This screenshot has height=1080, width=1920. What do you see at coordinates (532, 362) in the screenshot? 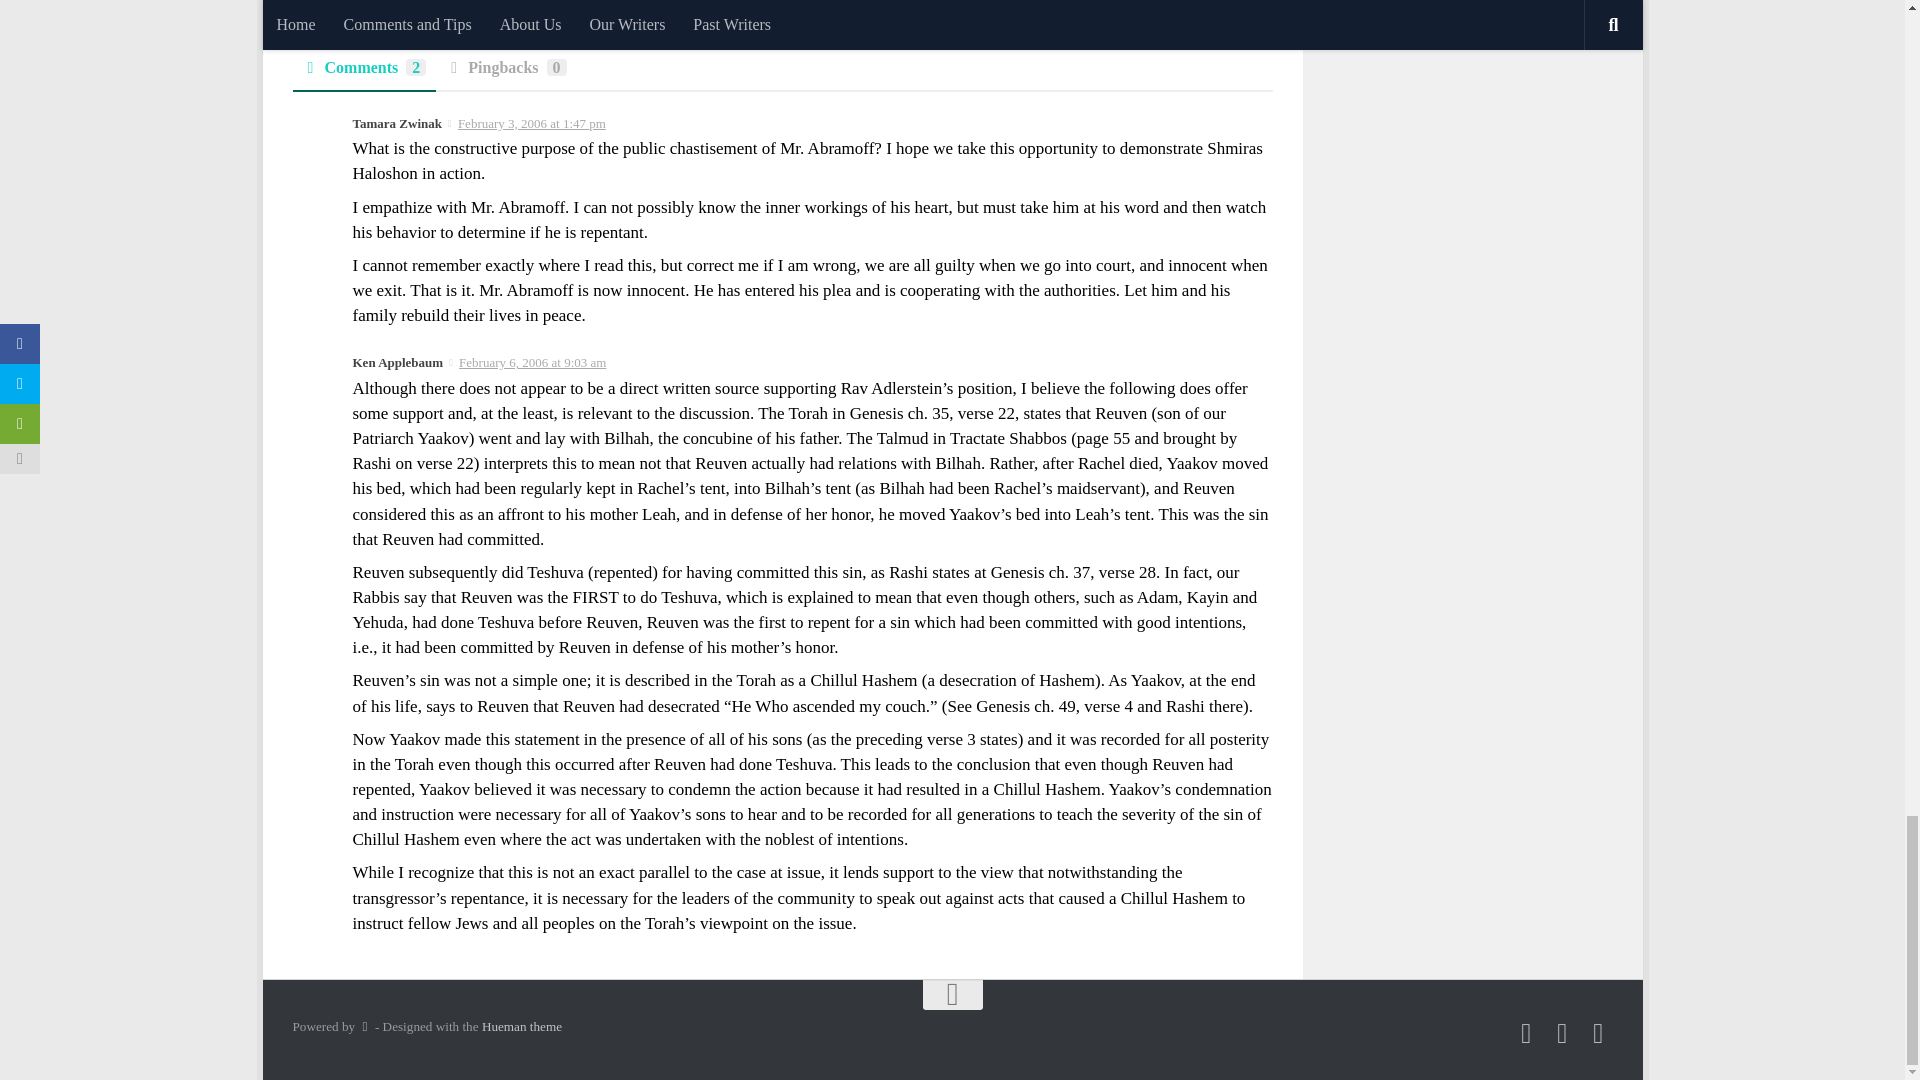
I see `February 6, 2006 at 9:03 am` at bounding box center [532, 362].